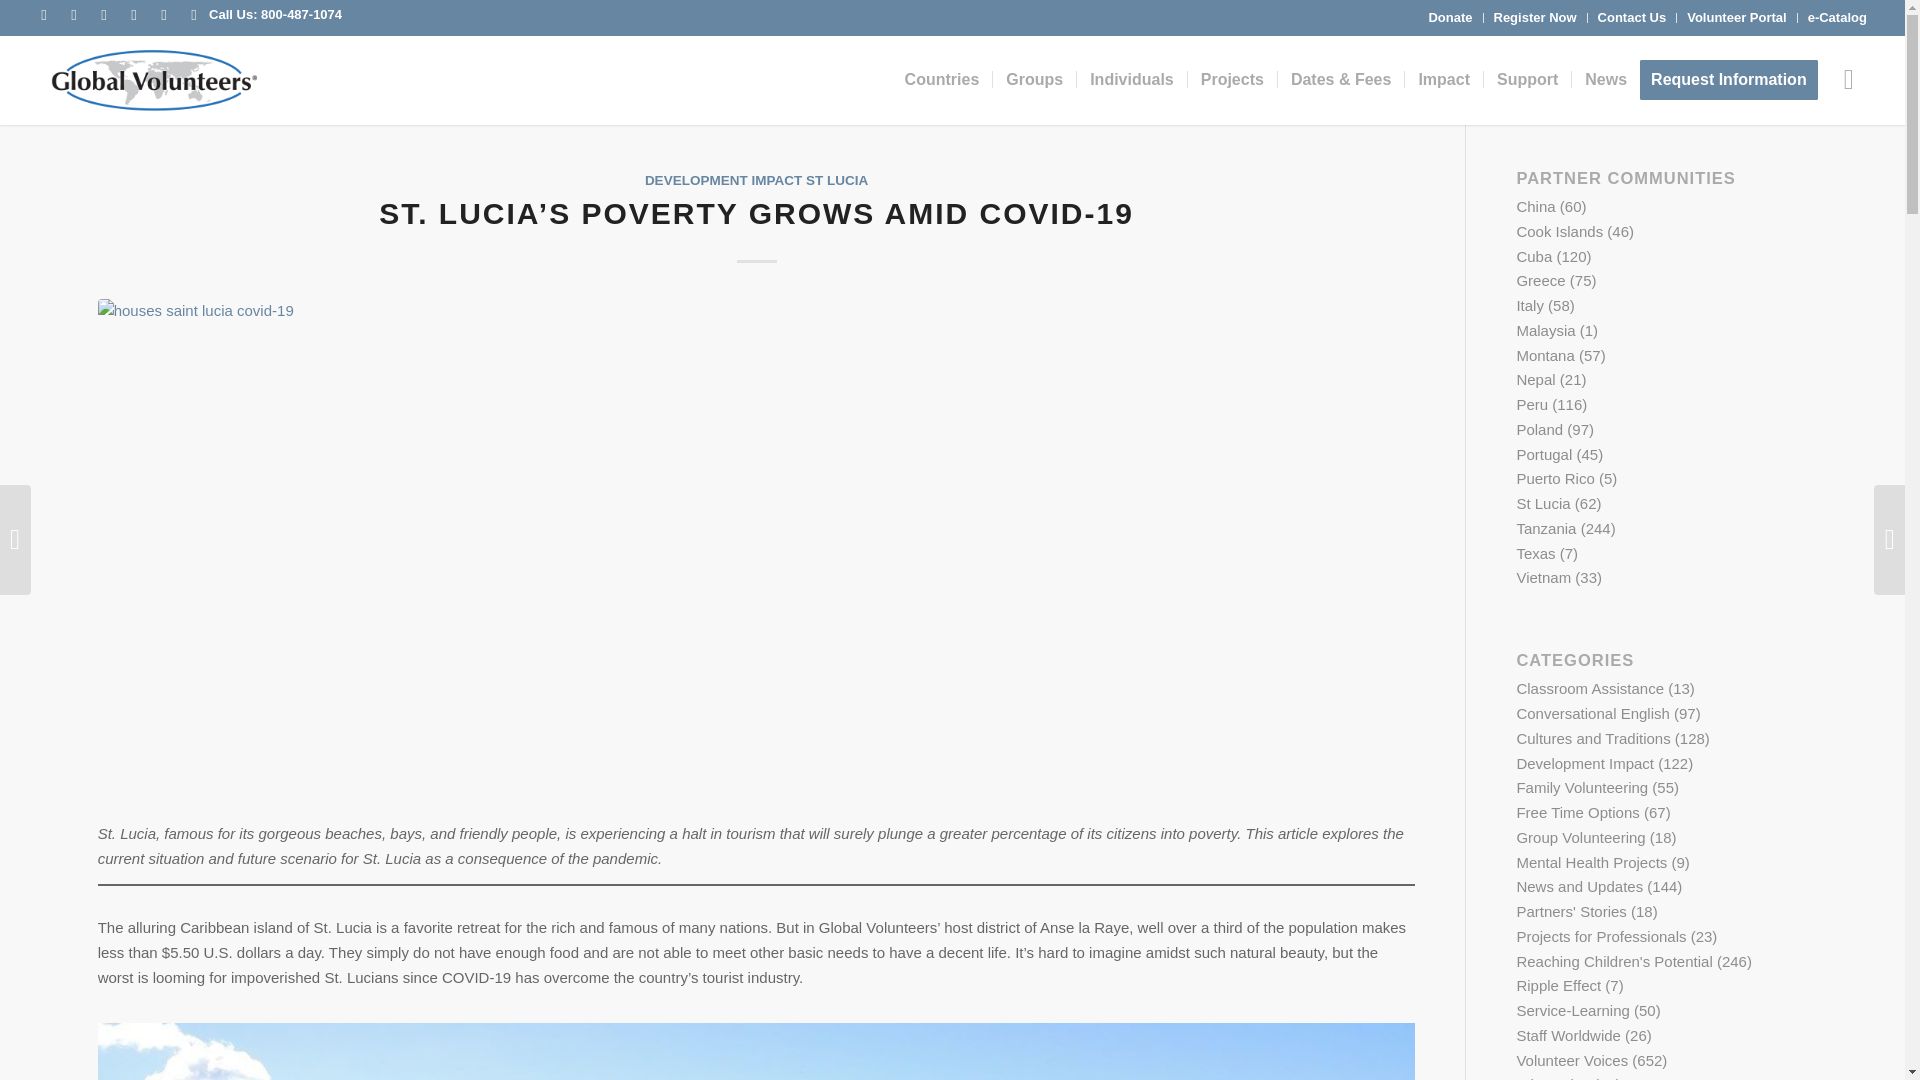  What do you see at coordinates (1130, 80) in the screenshot?
I see `Individuals` at bounding box center [1130, 80].